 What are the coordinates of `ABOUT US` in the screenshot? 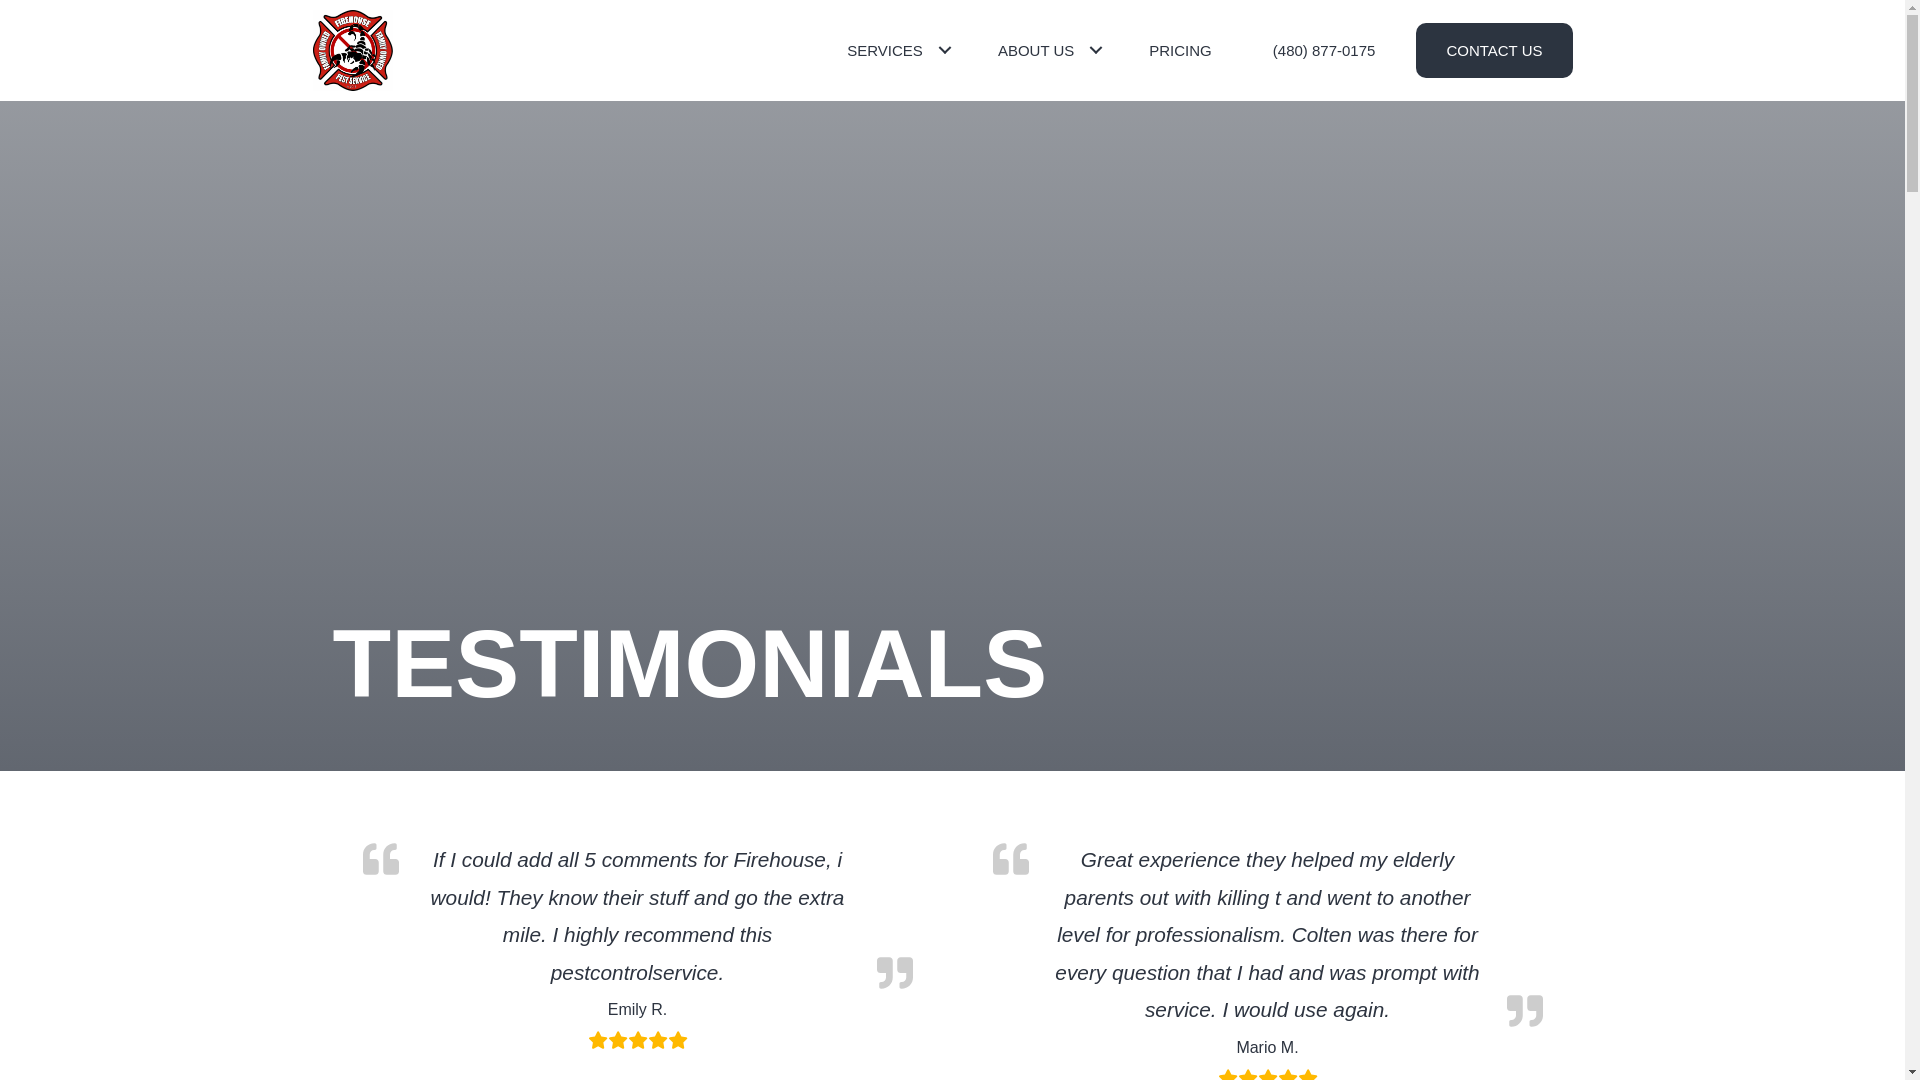 It's located at (1042, 50).